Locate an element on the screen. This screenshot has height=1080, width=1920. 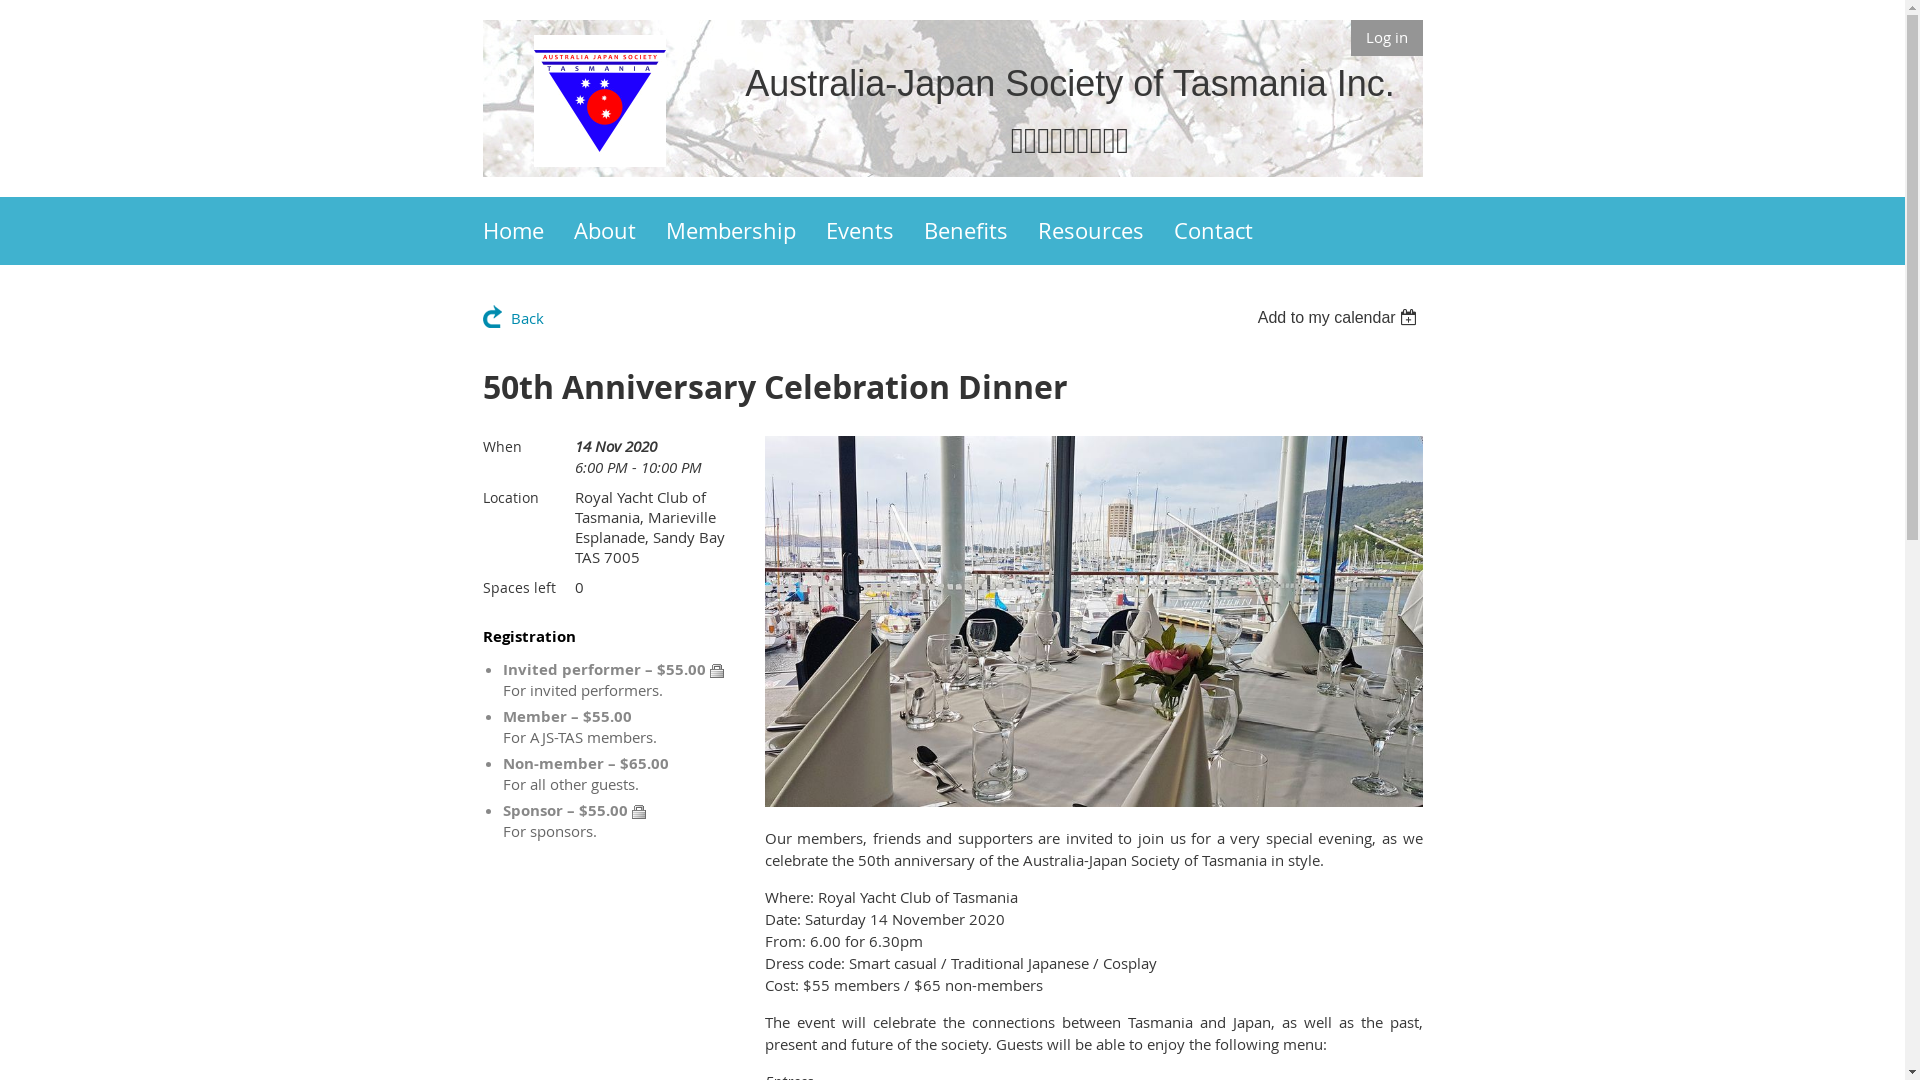
Registration code required is located at coordinates (639, 812).